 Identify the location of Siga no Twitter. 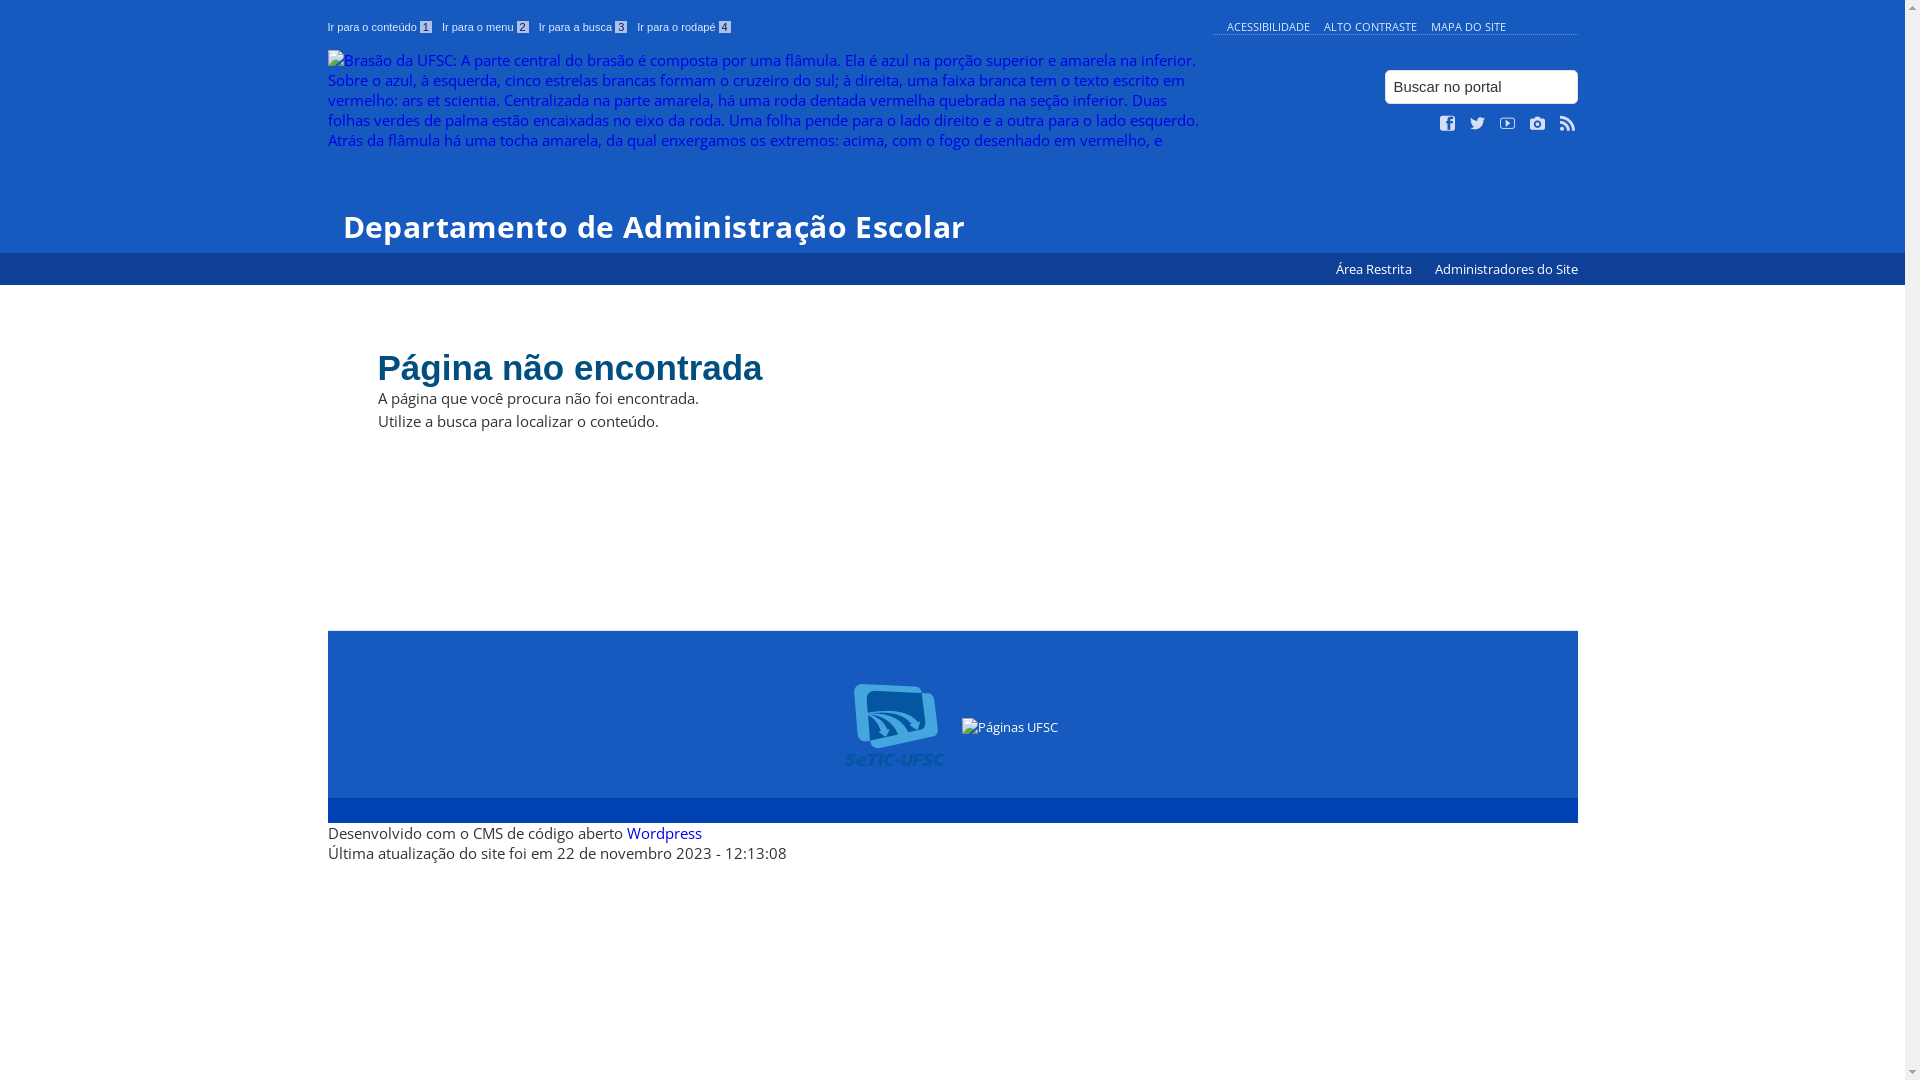
(1478, 124).